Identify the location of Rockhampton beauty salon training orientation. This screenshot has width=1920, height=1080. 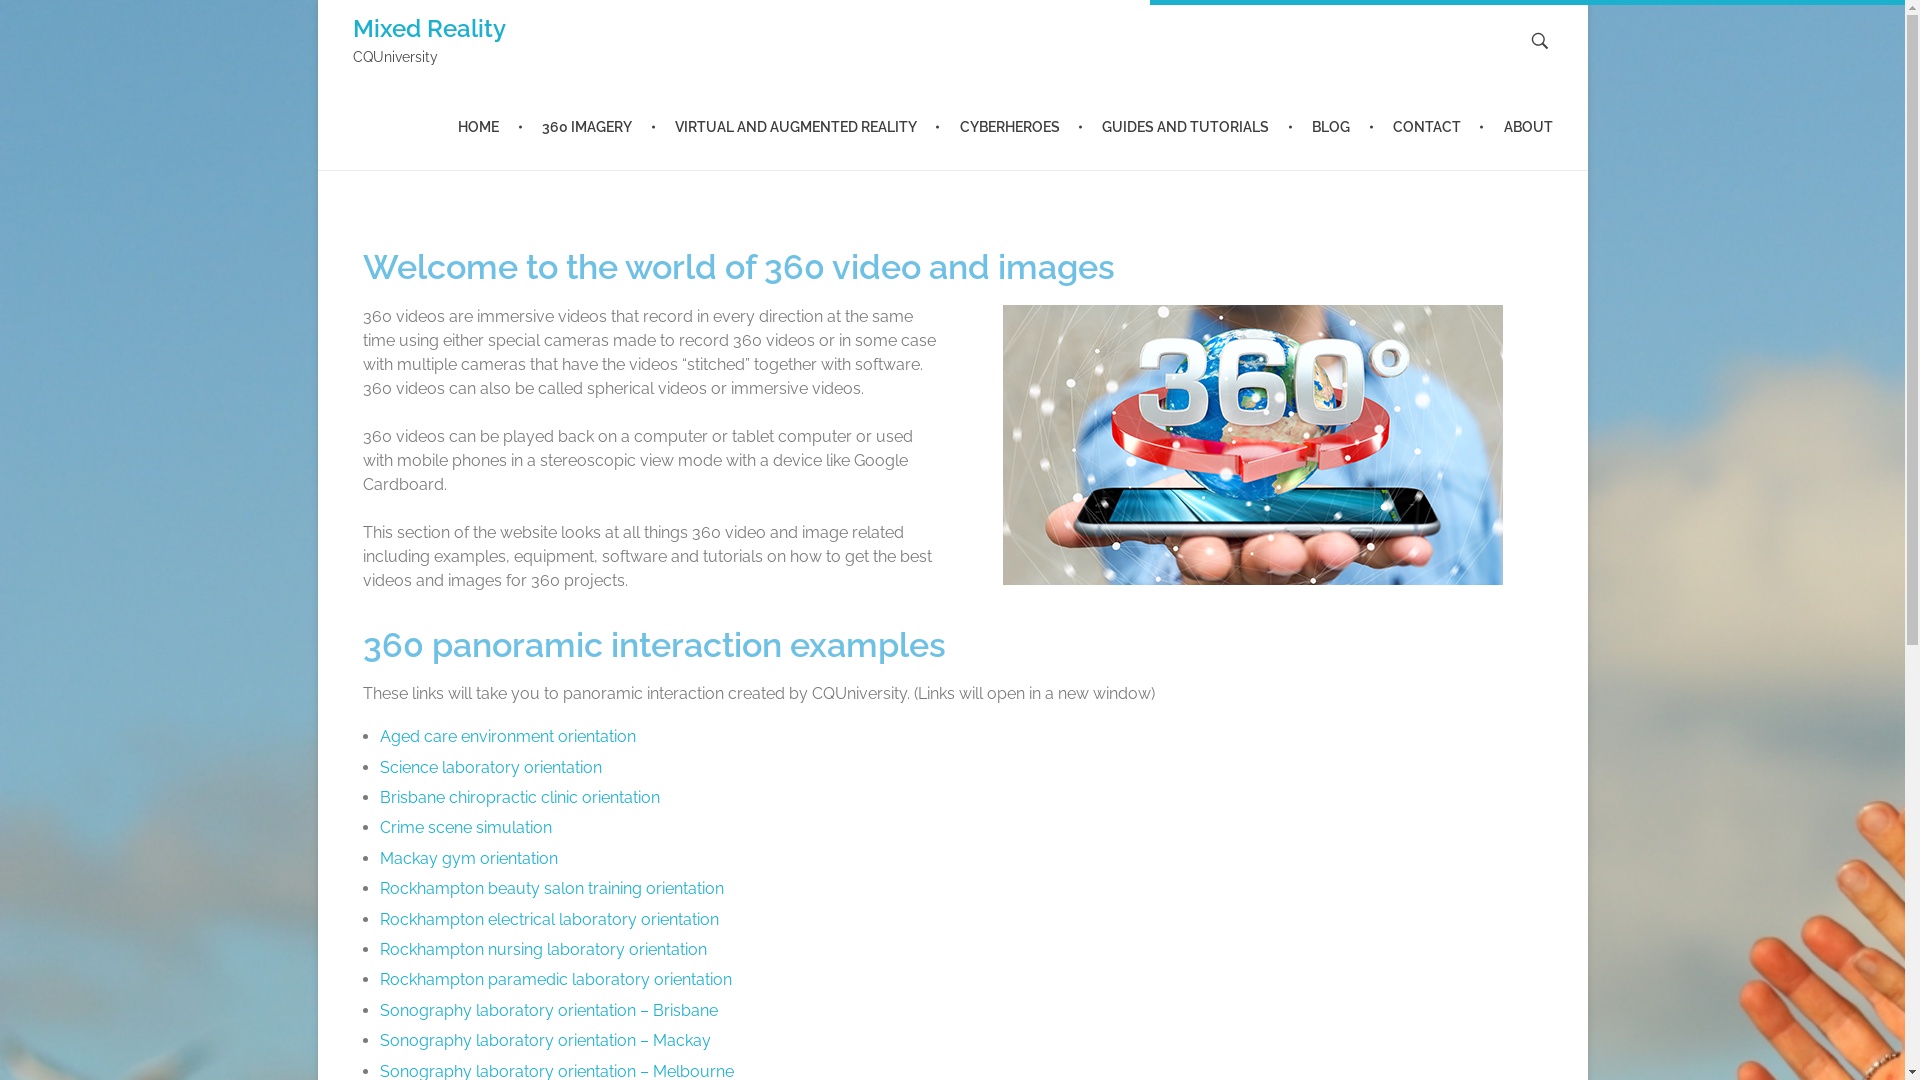
(552, 888).